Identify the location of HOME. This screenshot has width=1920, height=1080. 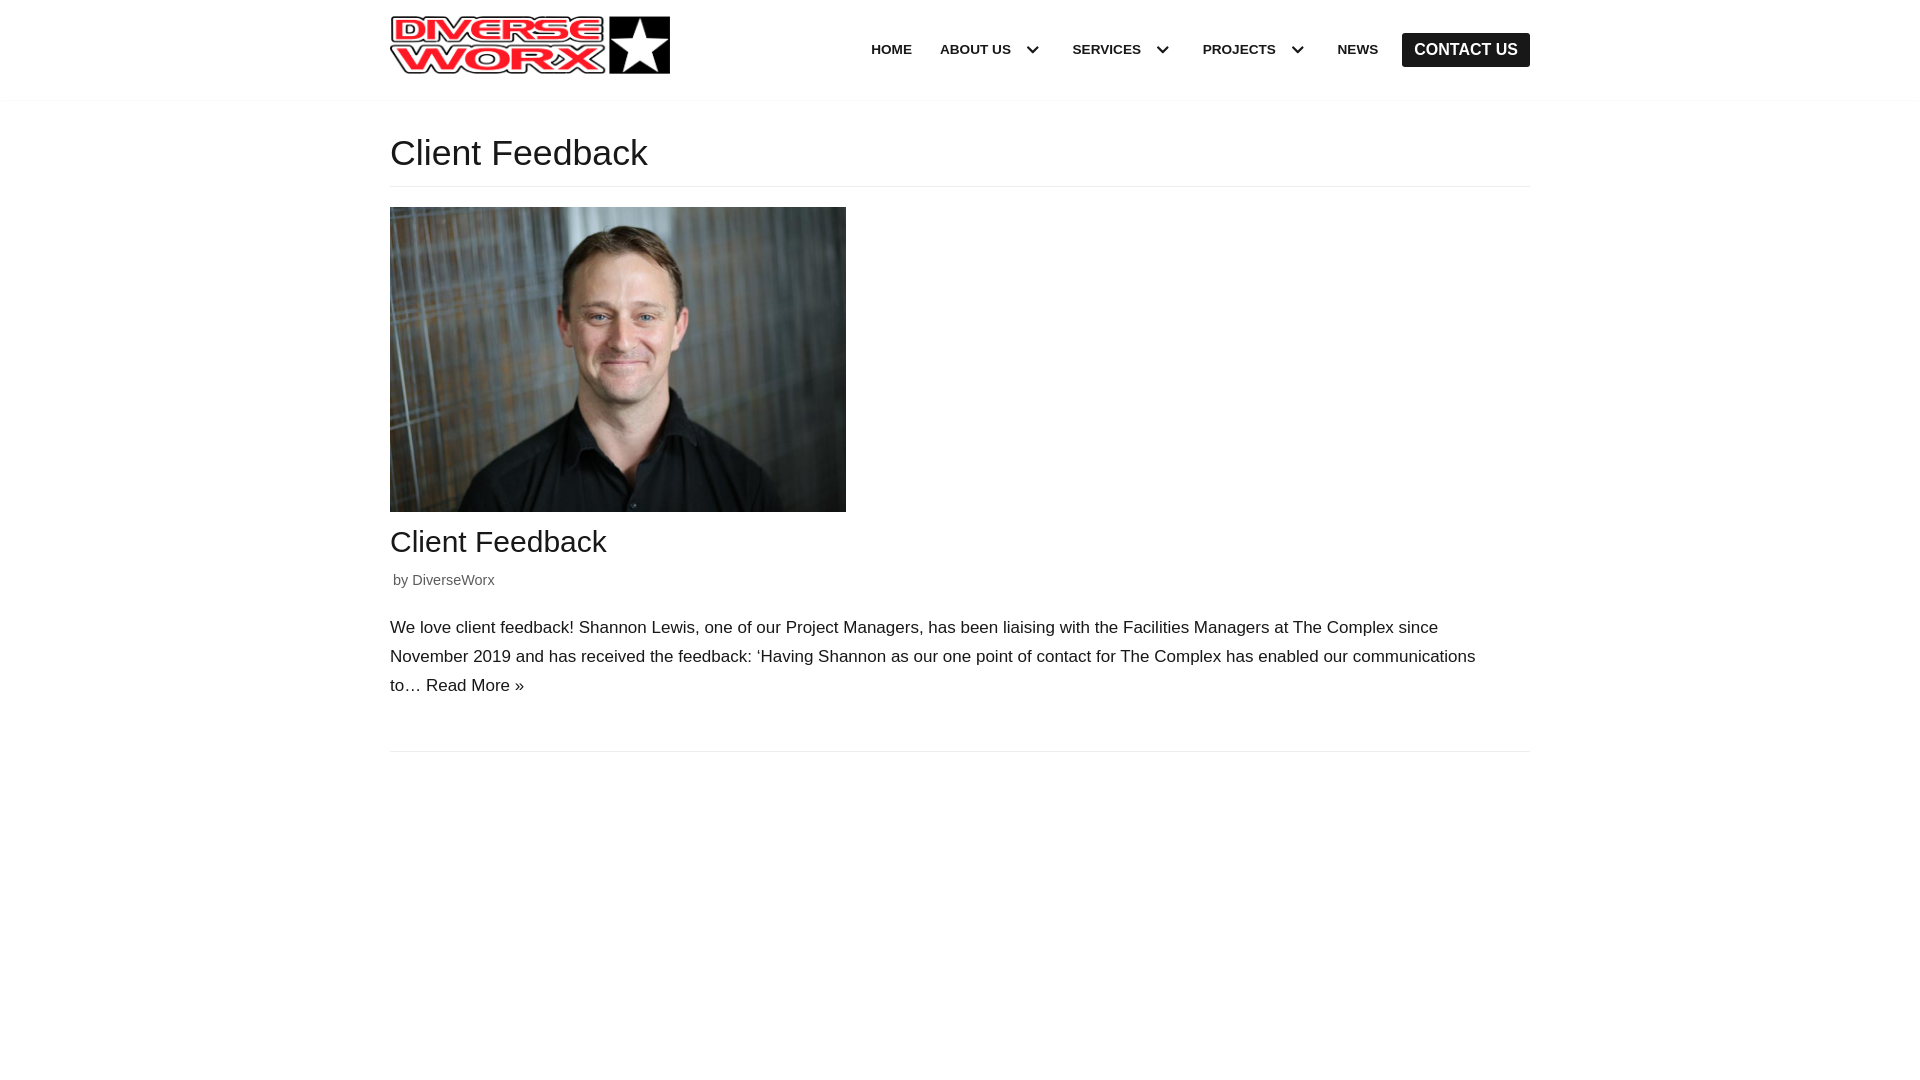
(892, 50).